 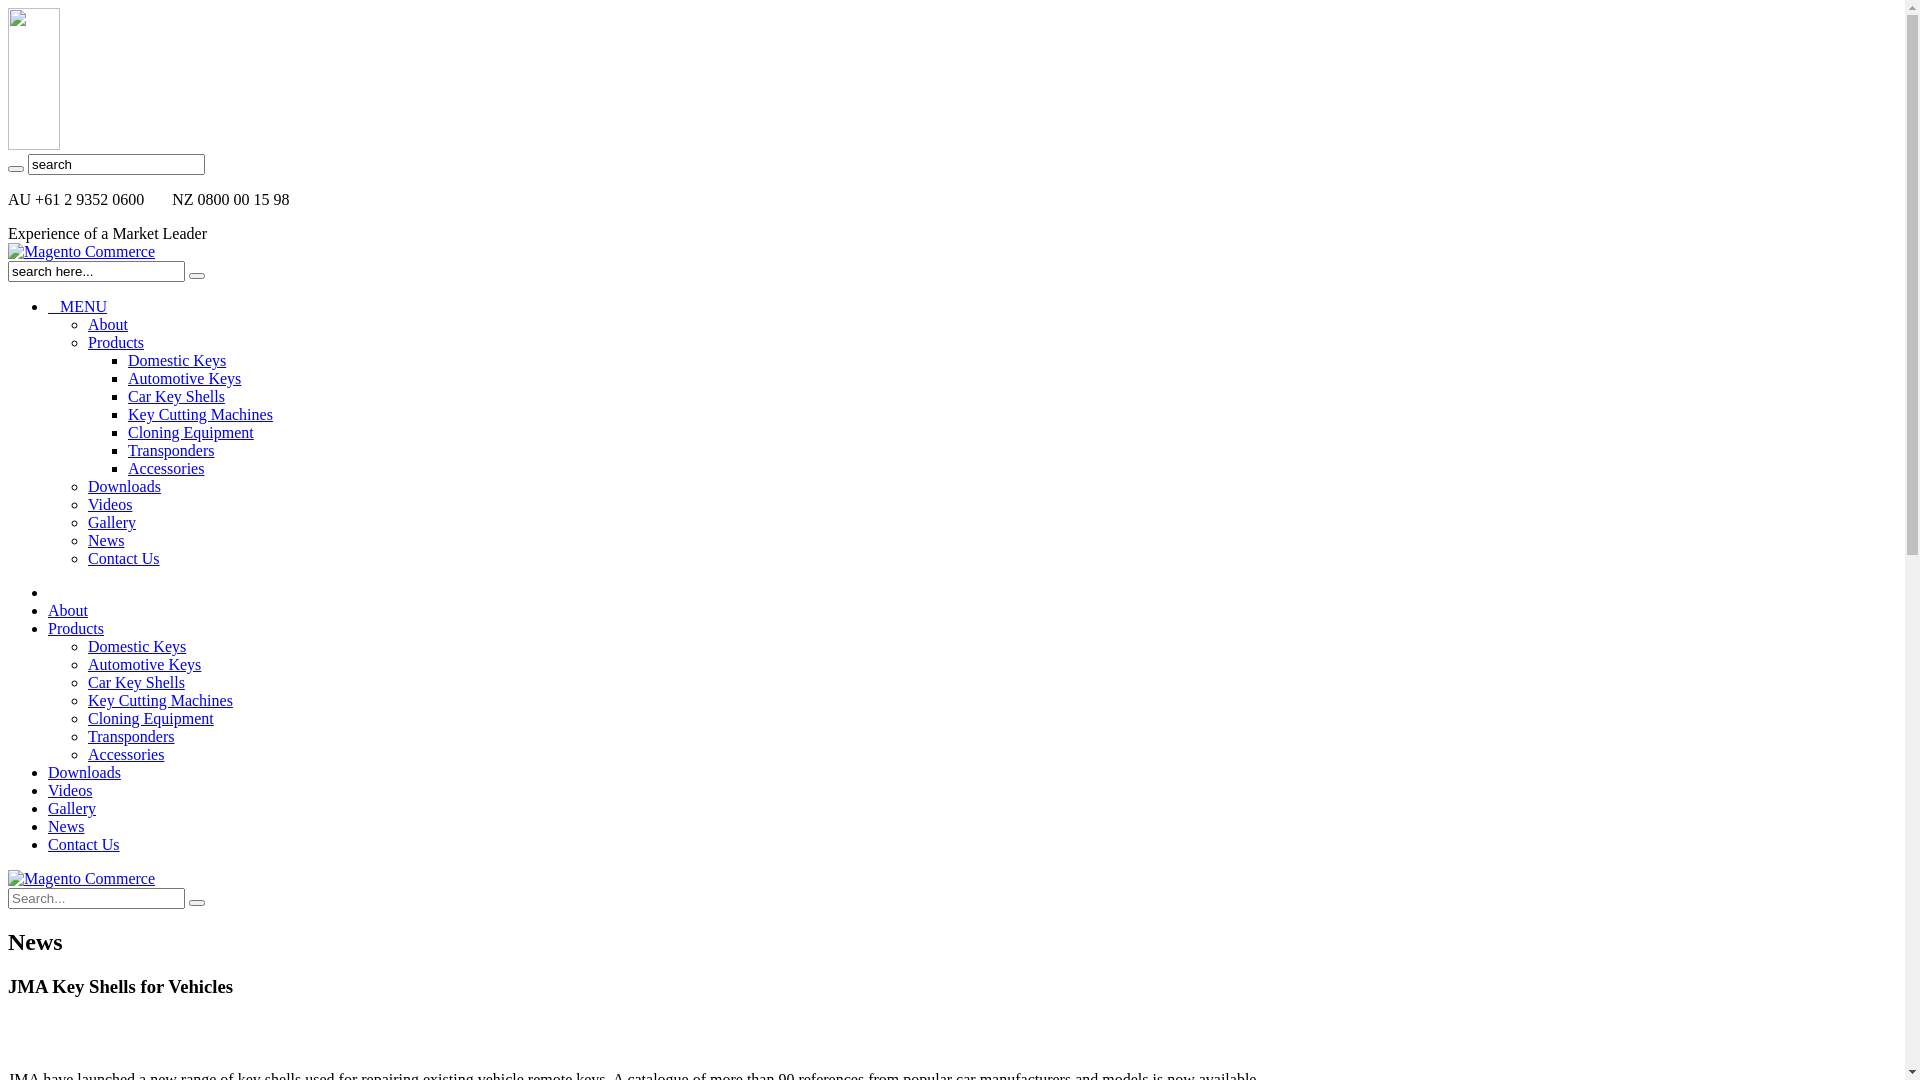 I want to click on Downloads, so click(x=84, y=772).